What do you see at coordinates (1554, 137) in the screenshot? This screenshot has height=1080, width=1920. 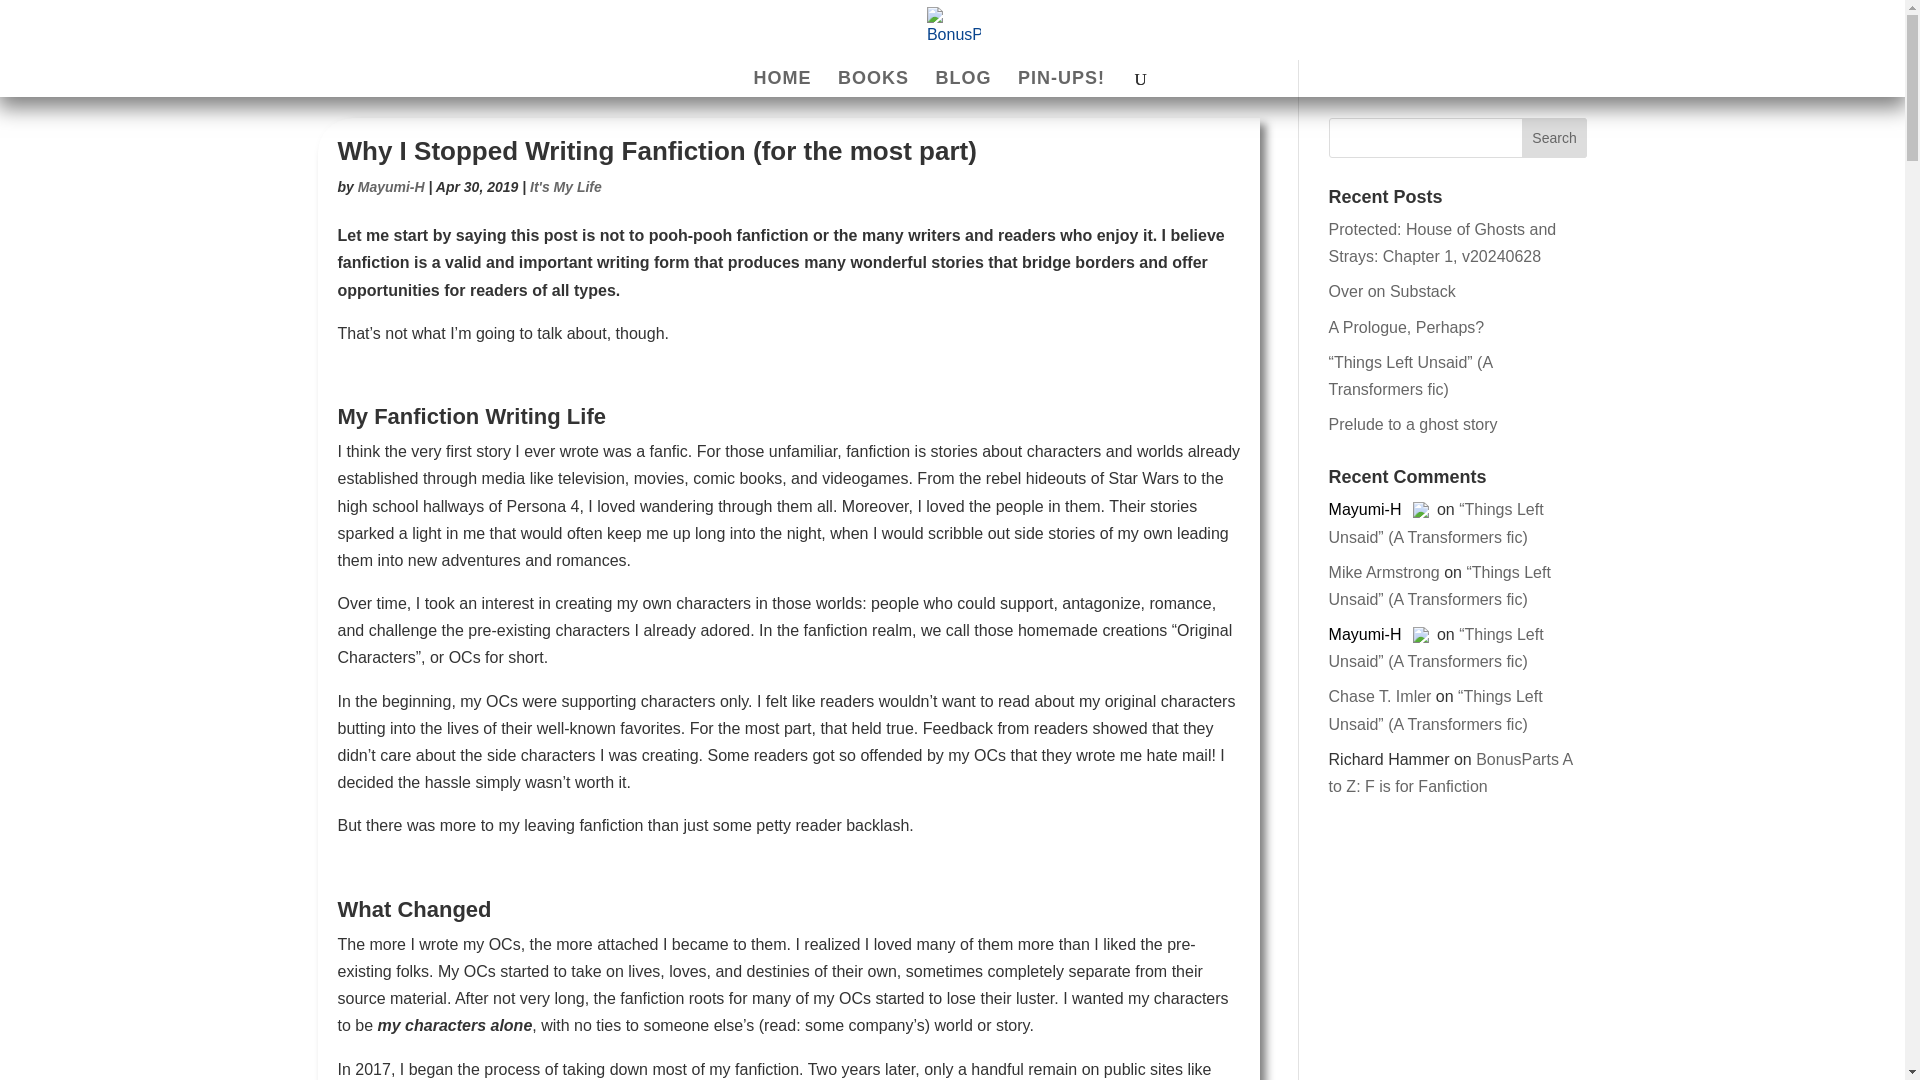 I see `Search` at bounding box center [1554, 137].